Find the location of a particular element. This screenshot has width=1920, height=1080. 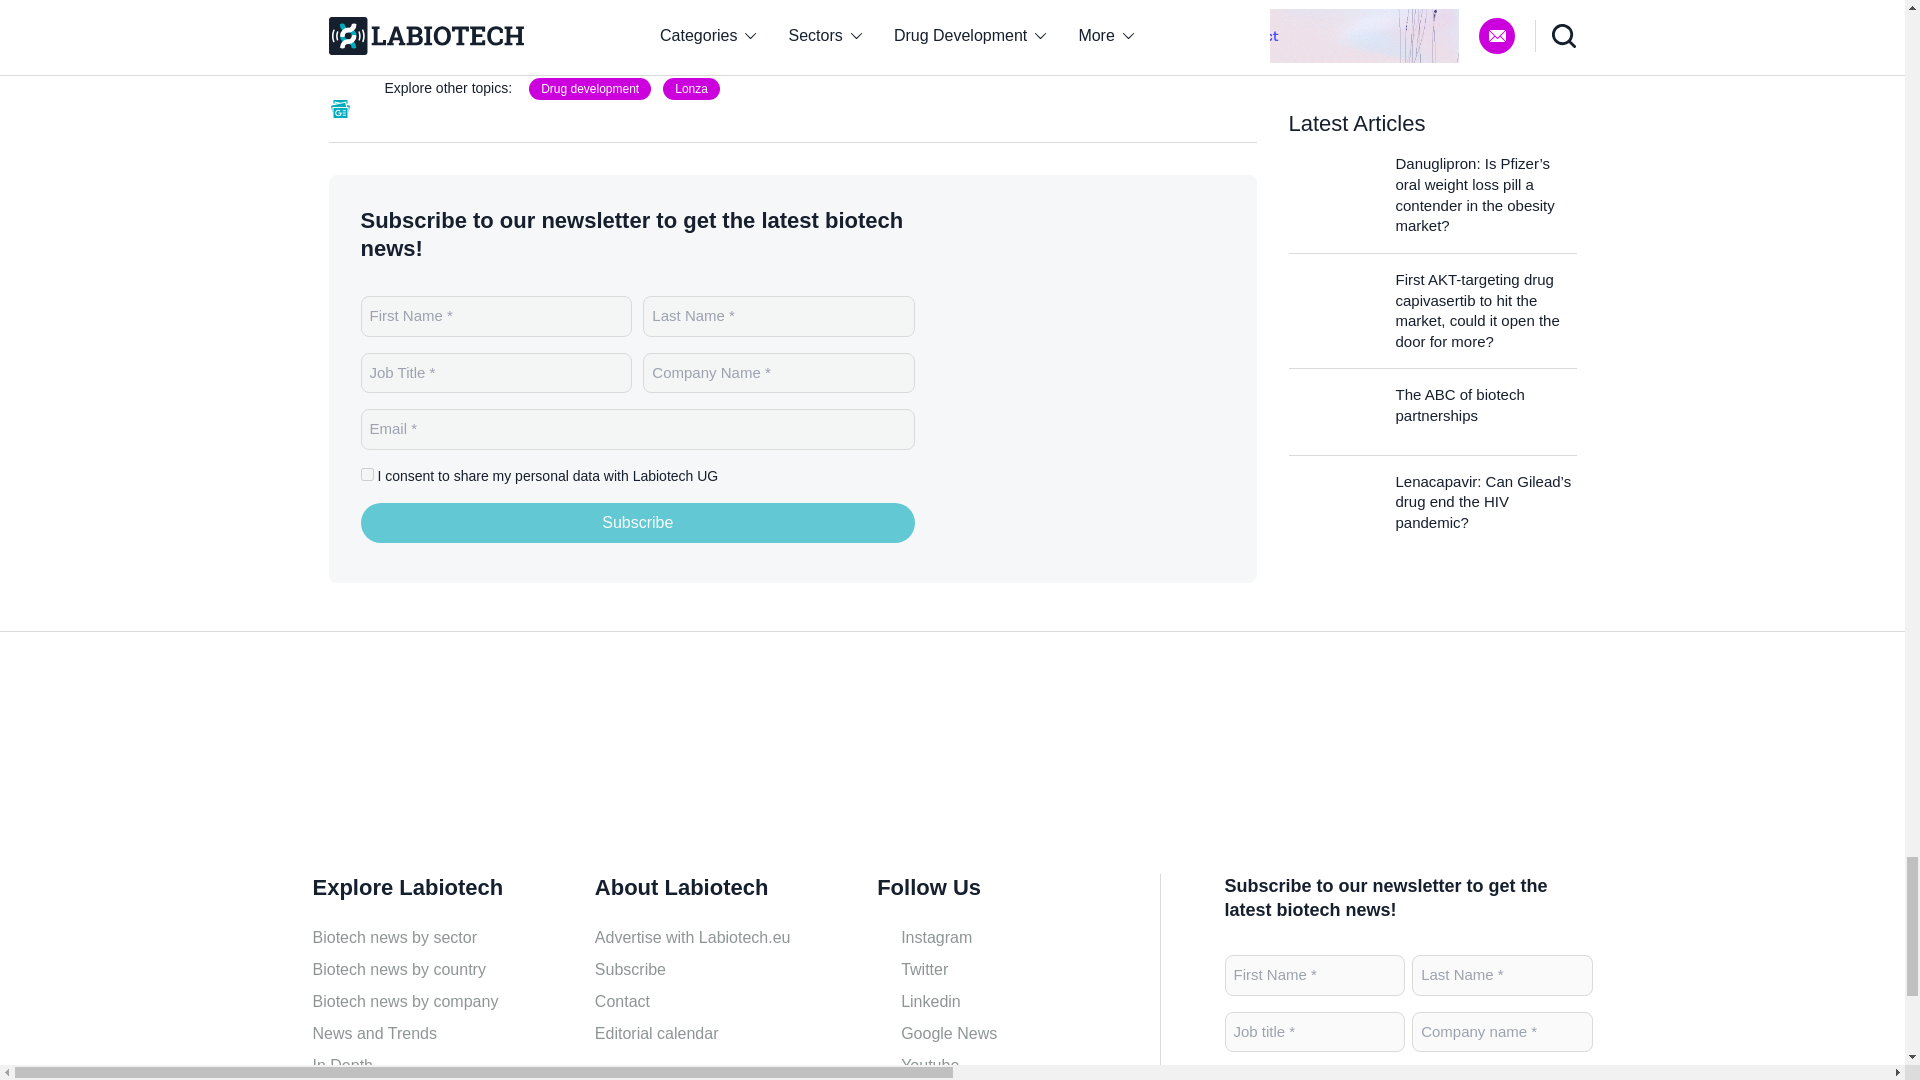

Subscribe is located at coordinates (638, 523).